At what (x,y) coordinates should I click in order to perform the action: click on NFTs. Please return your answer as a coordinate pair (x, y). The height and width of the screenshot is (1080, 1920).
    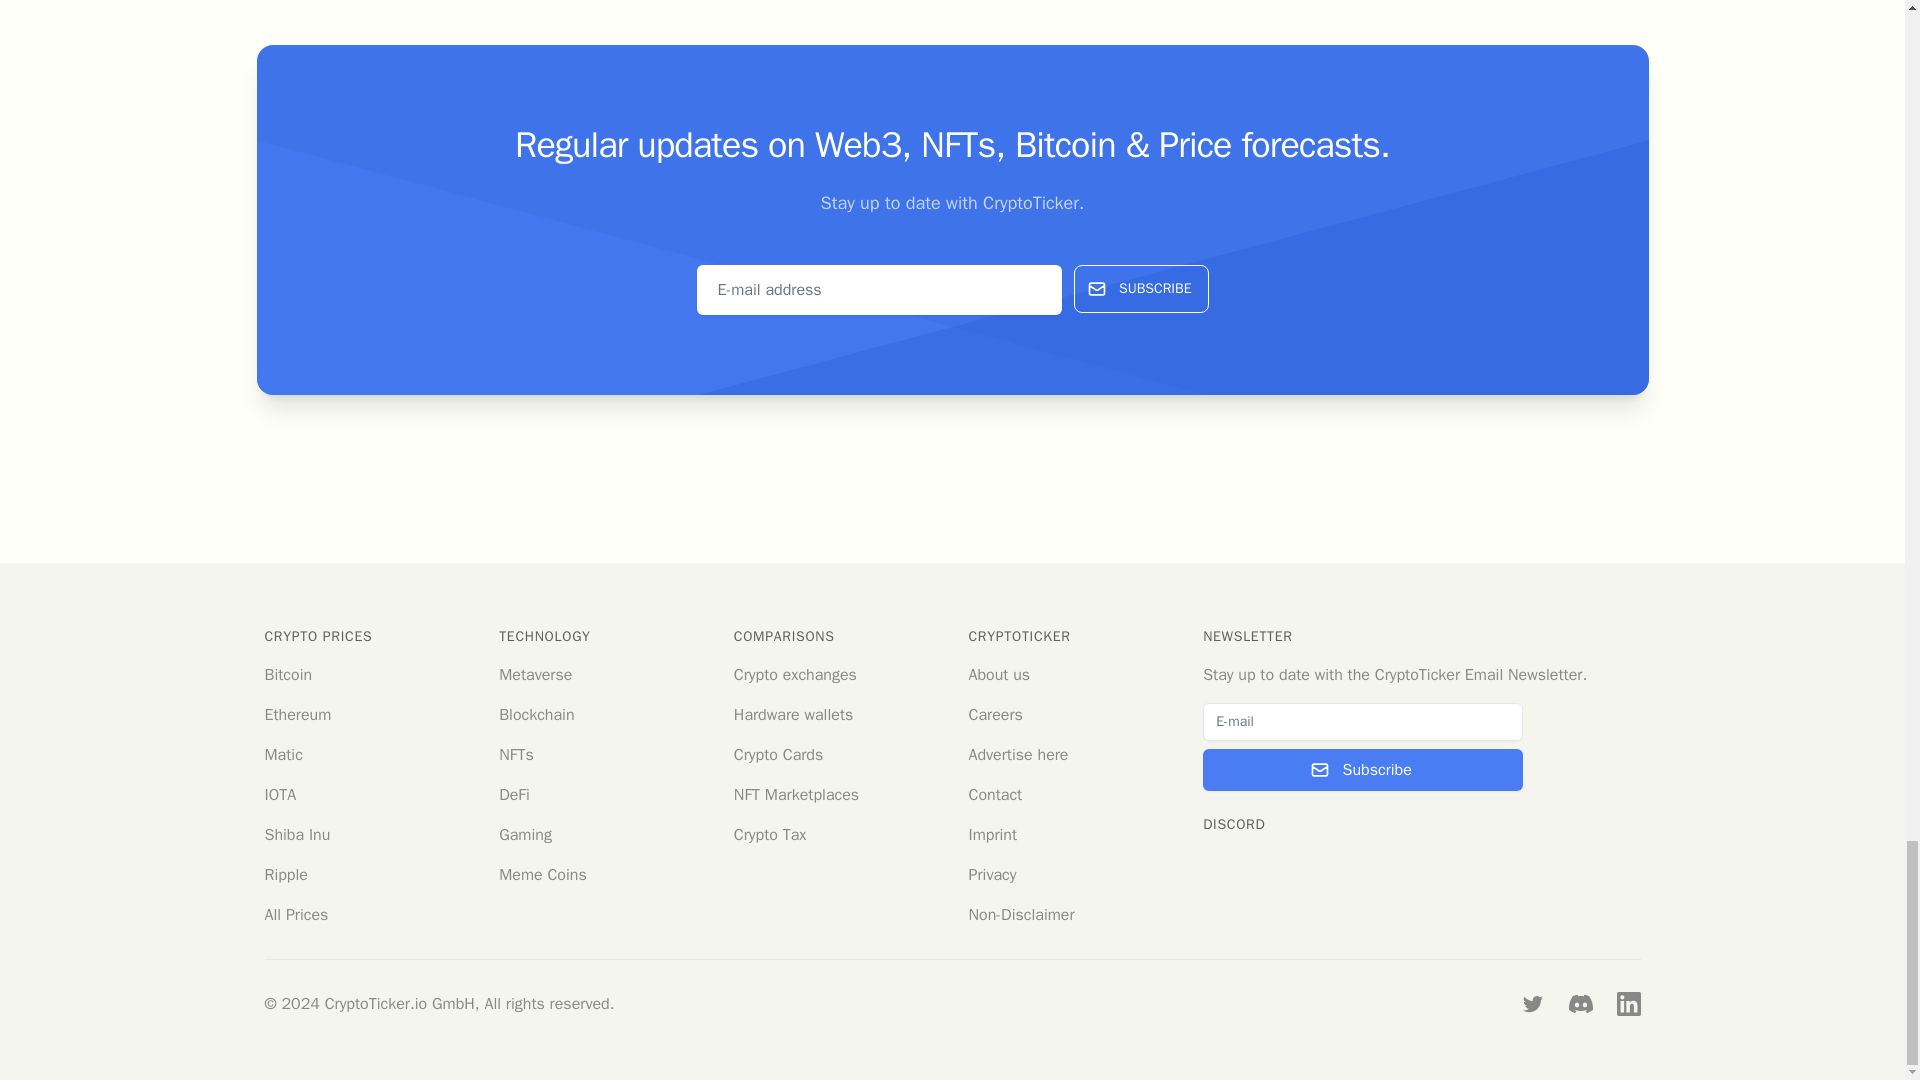
    Looking at the image, I should click on (516, 754).